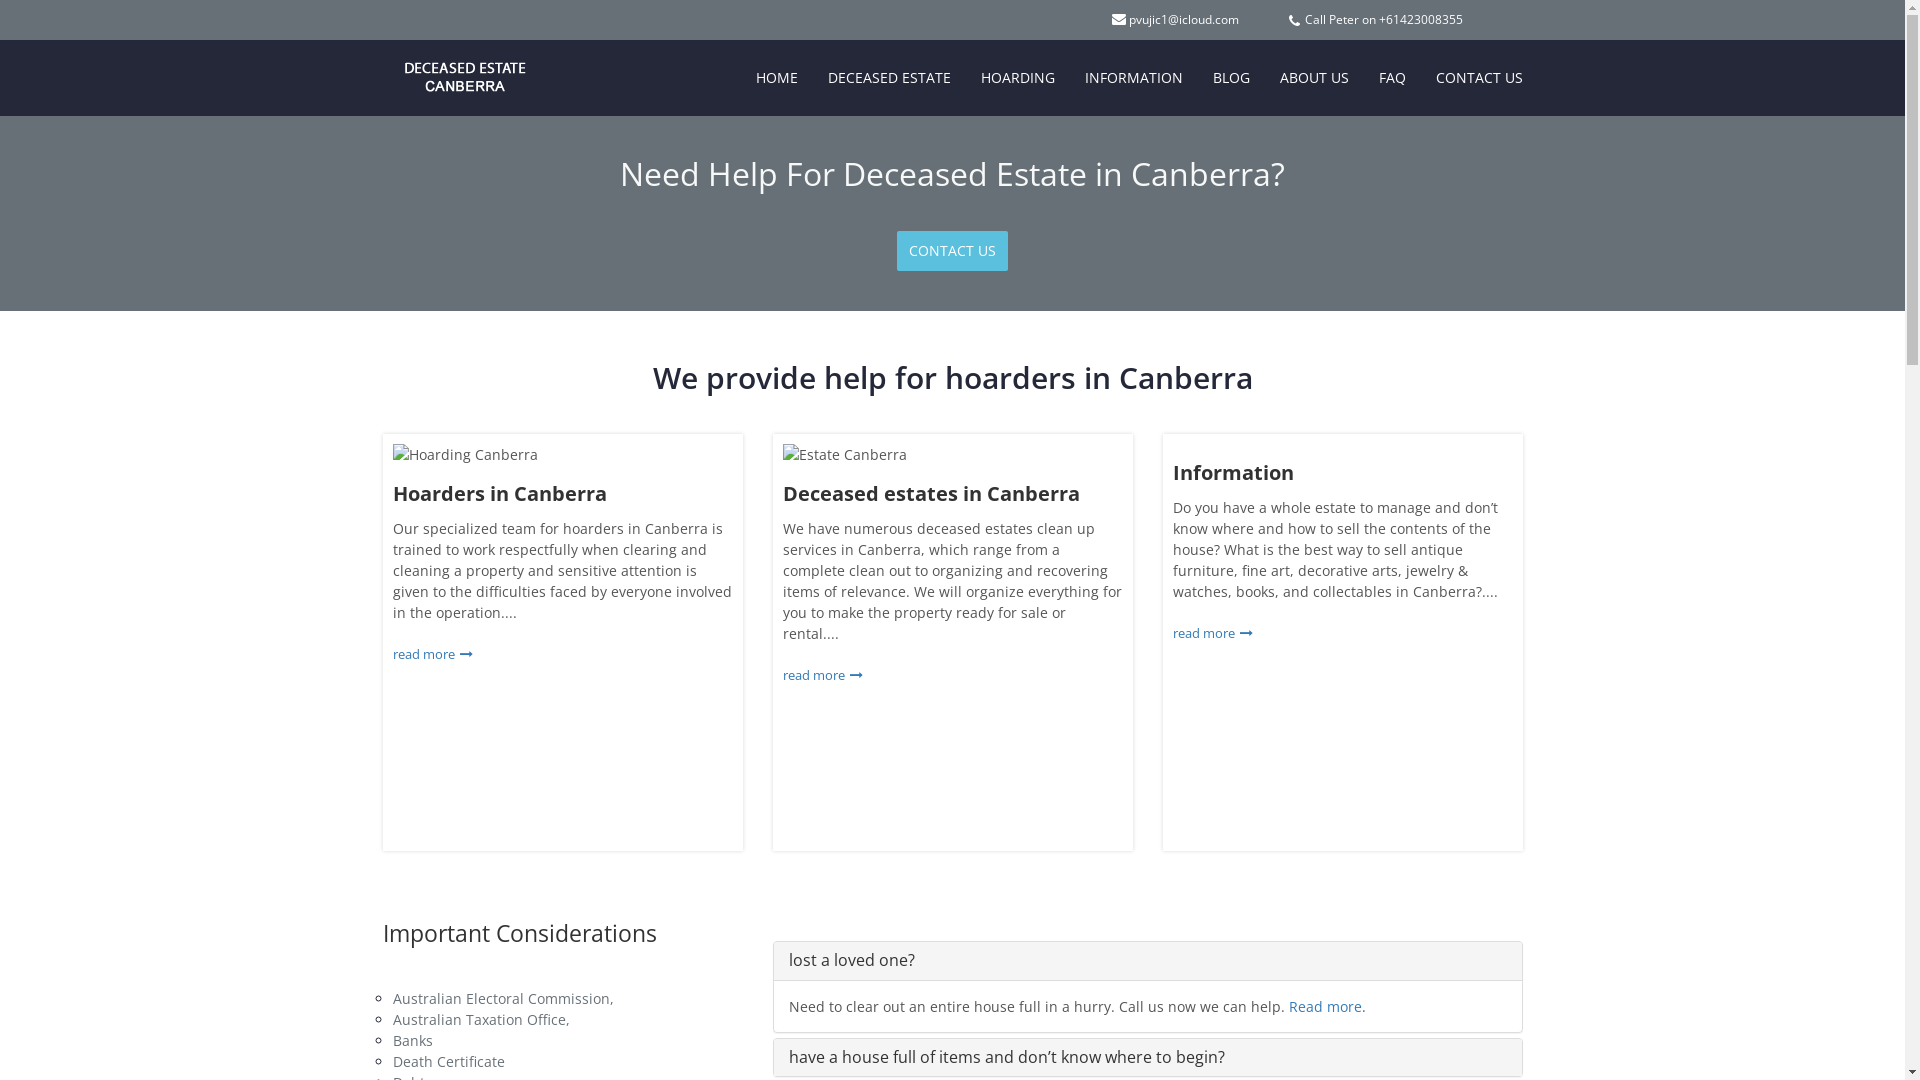 The height and width of the screenshot is (1080, 1920). I want to click on CONTACT US, so click(952, 251).